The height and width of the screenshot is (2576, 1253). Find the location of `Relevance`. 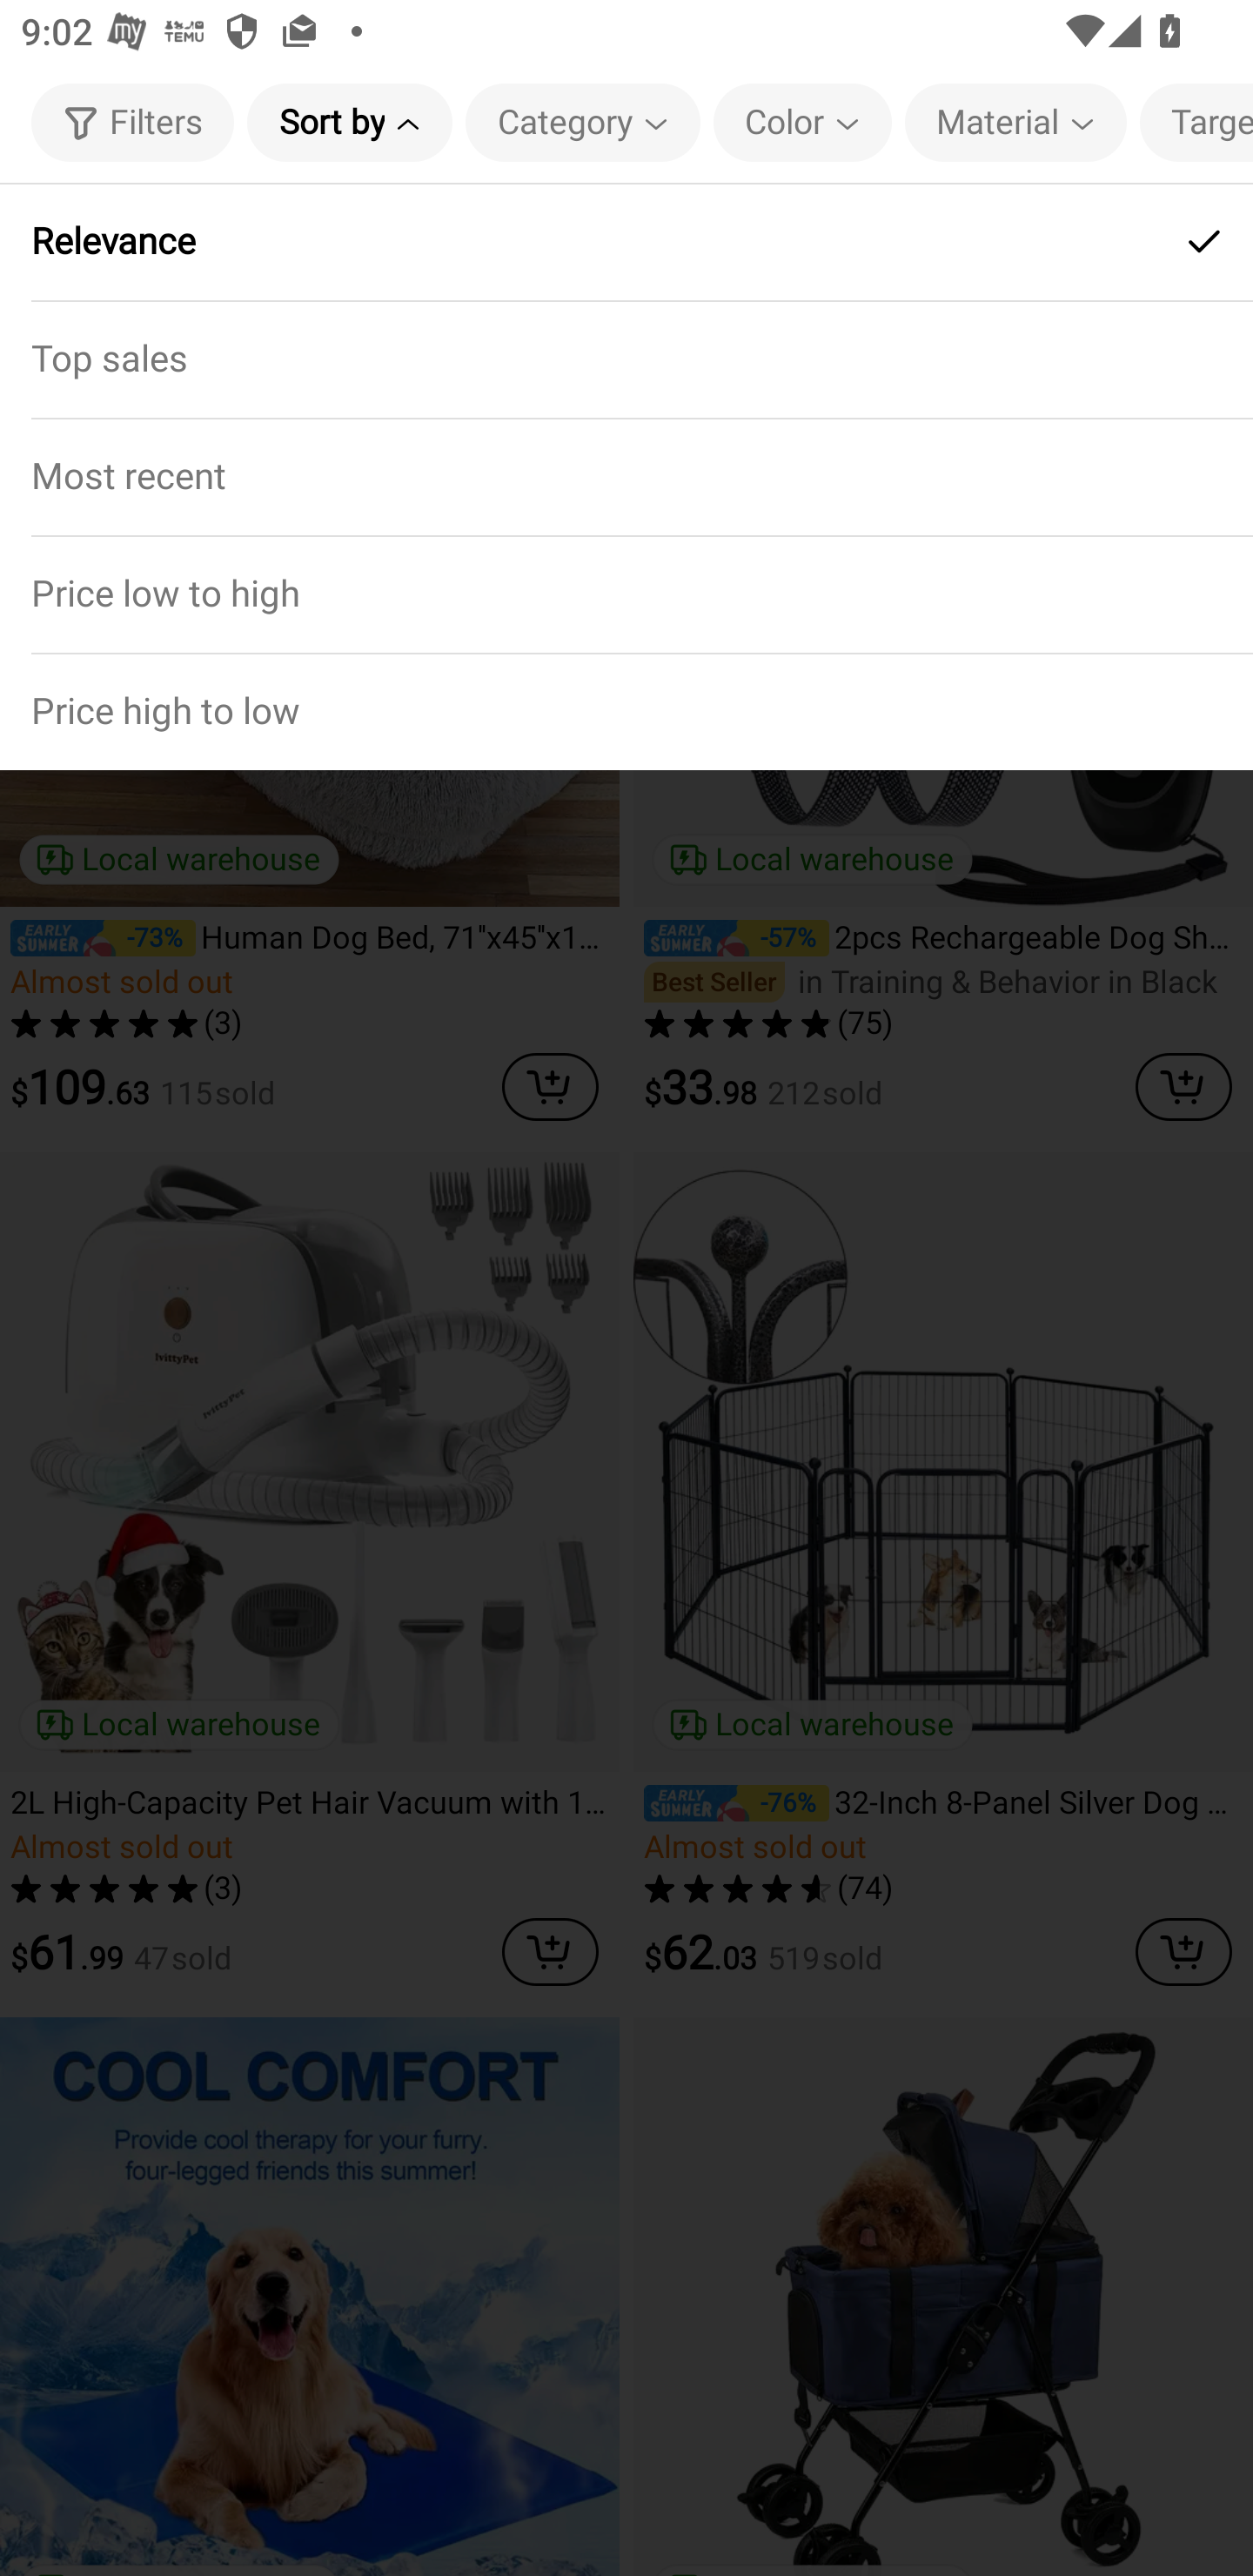

Relevance is located at coordinates (626, 242).